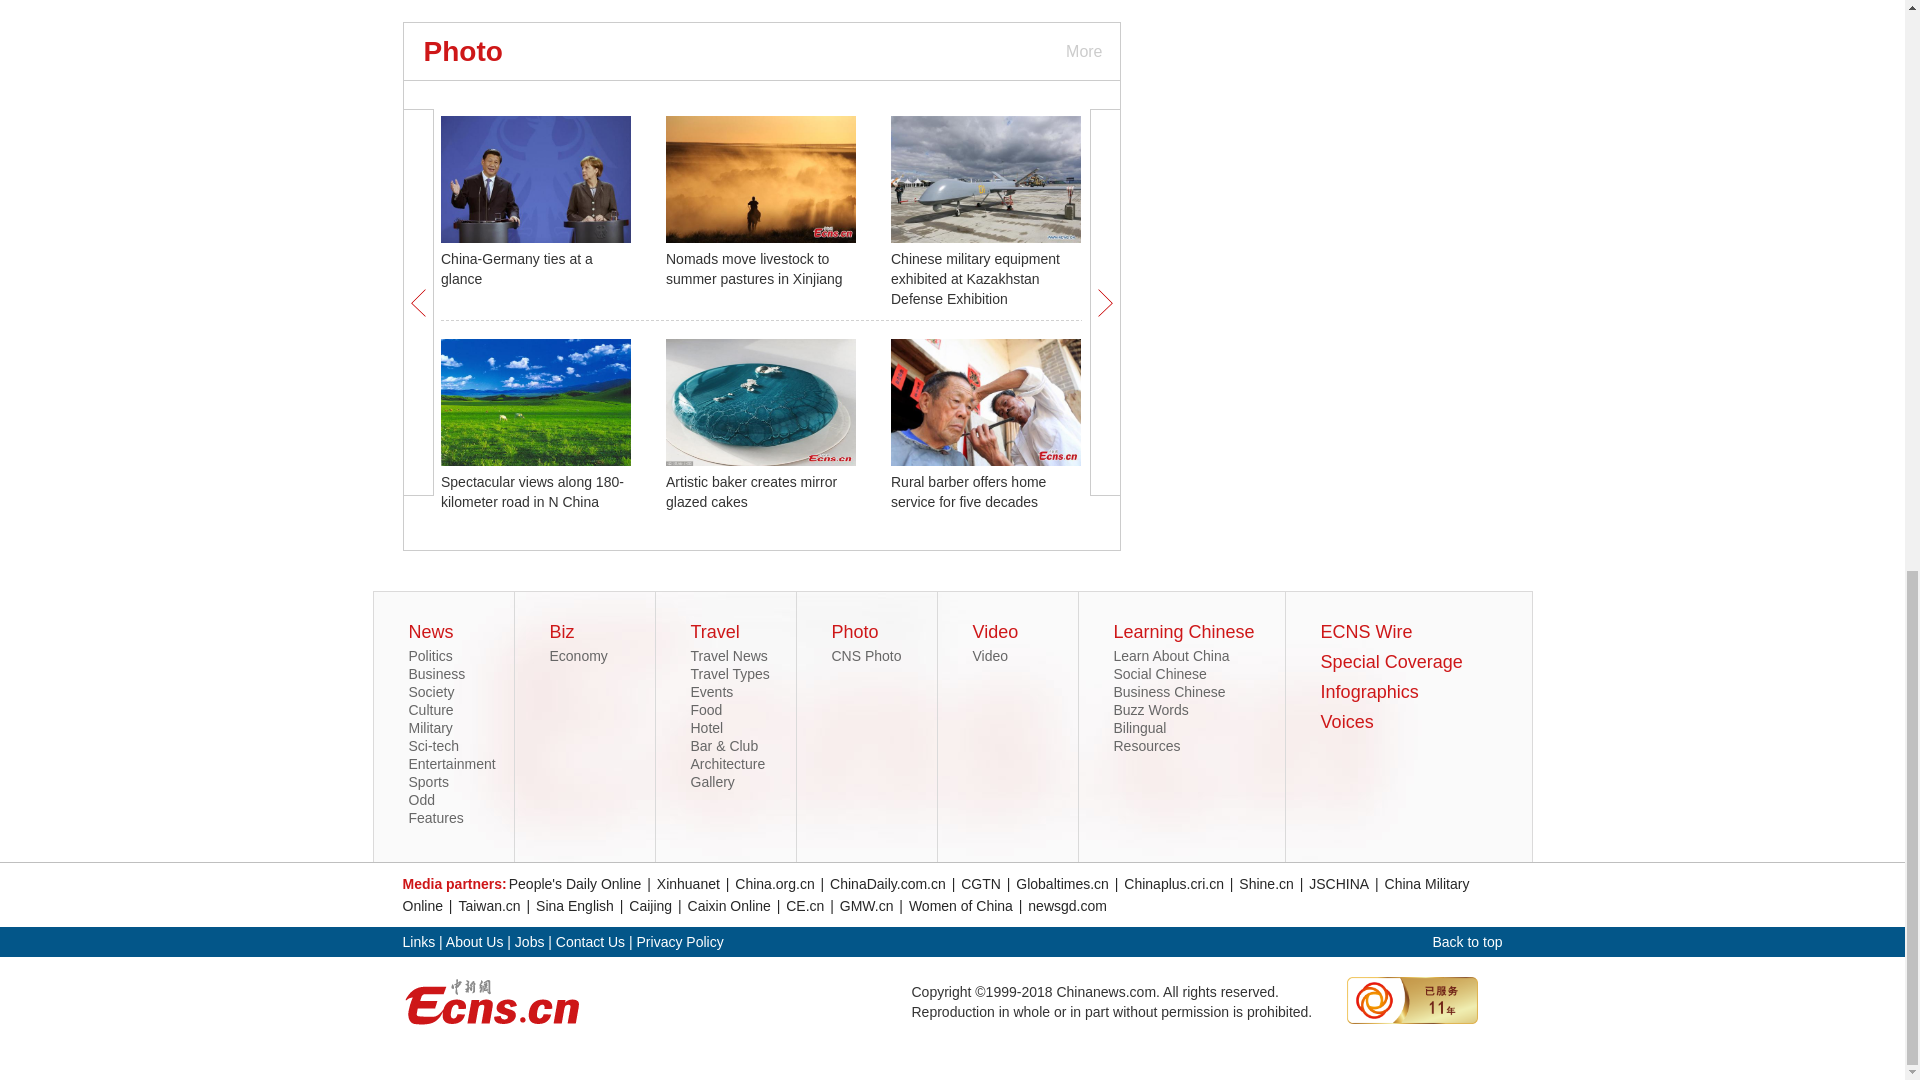  I want to click on China-Germany ties at a glance, so click(517, 268).